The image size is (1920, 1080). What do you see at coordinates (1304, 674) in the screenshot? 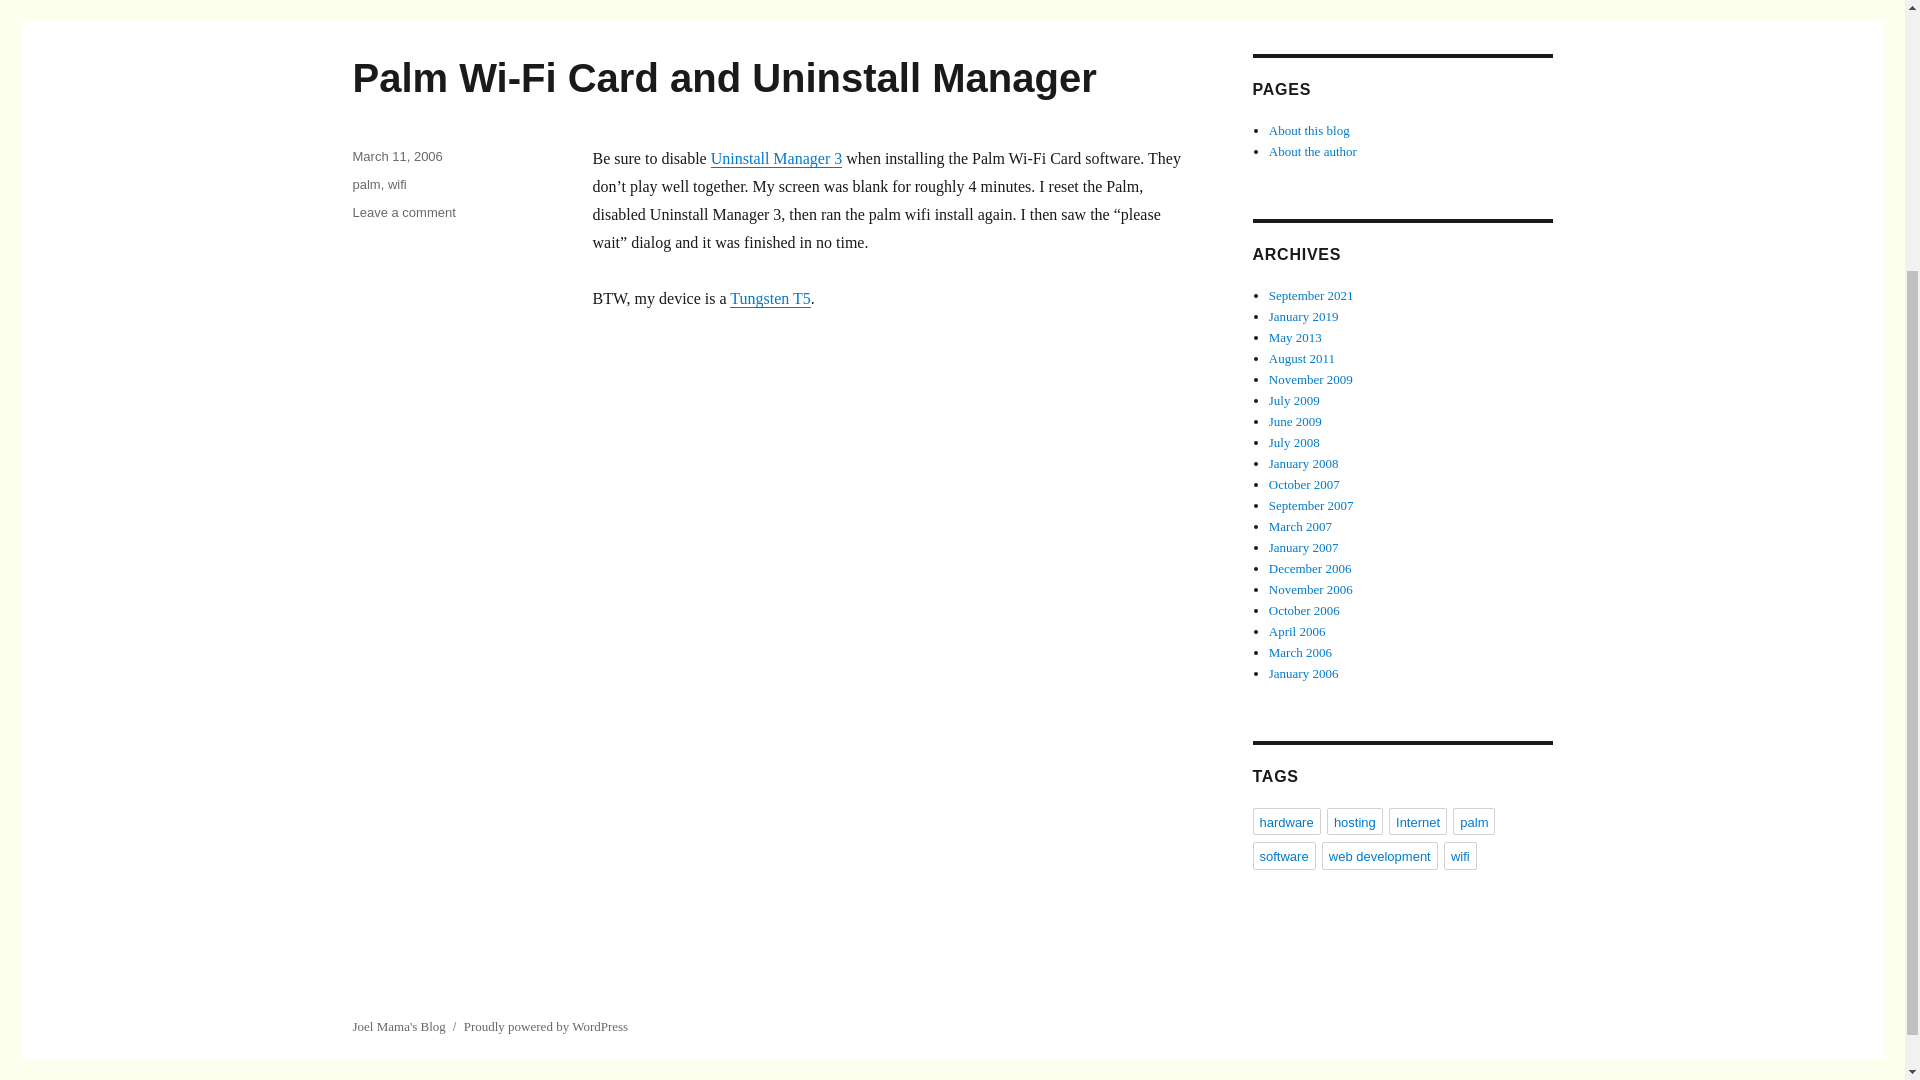
I see `January 2006` at bounding box center [1304, 674].